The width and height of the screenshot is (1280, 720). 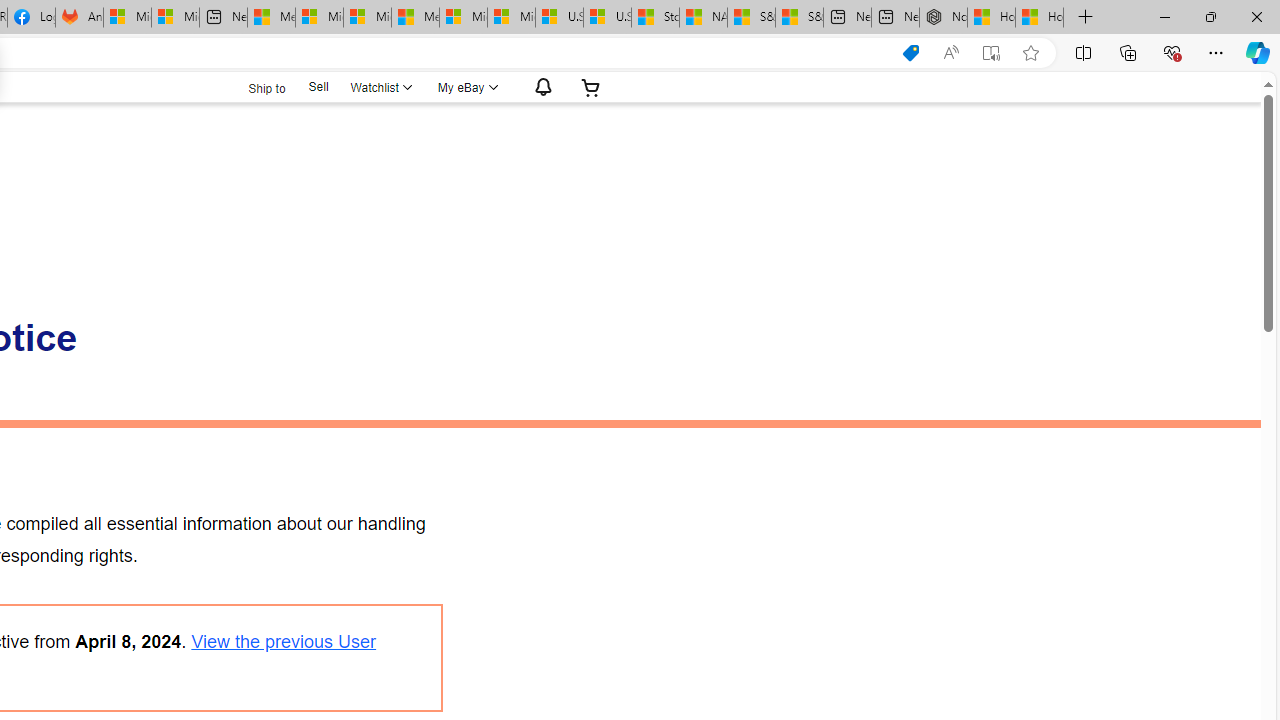 I want to click on Your shopping cart, so click(x=591, y=87).